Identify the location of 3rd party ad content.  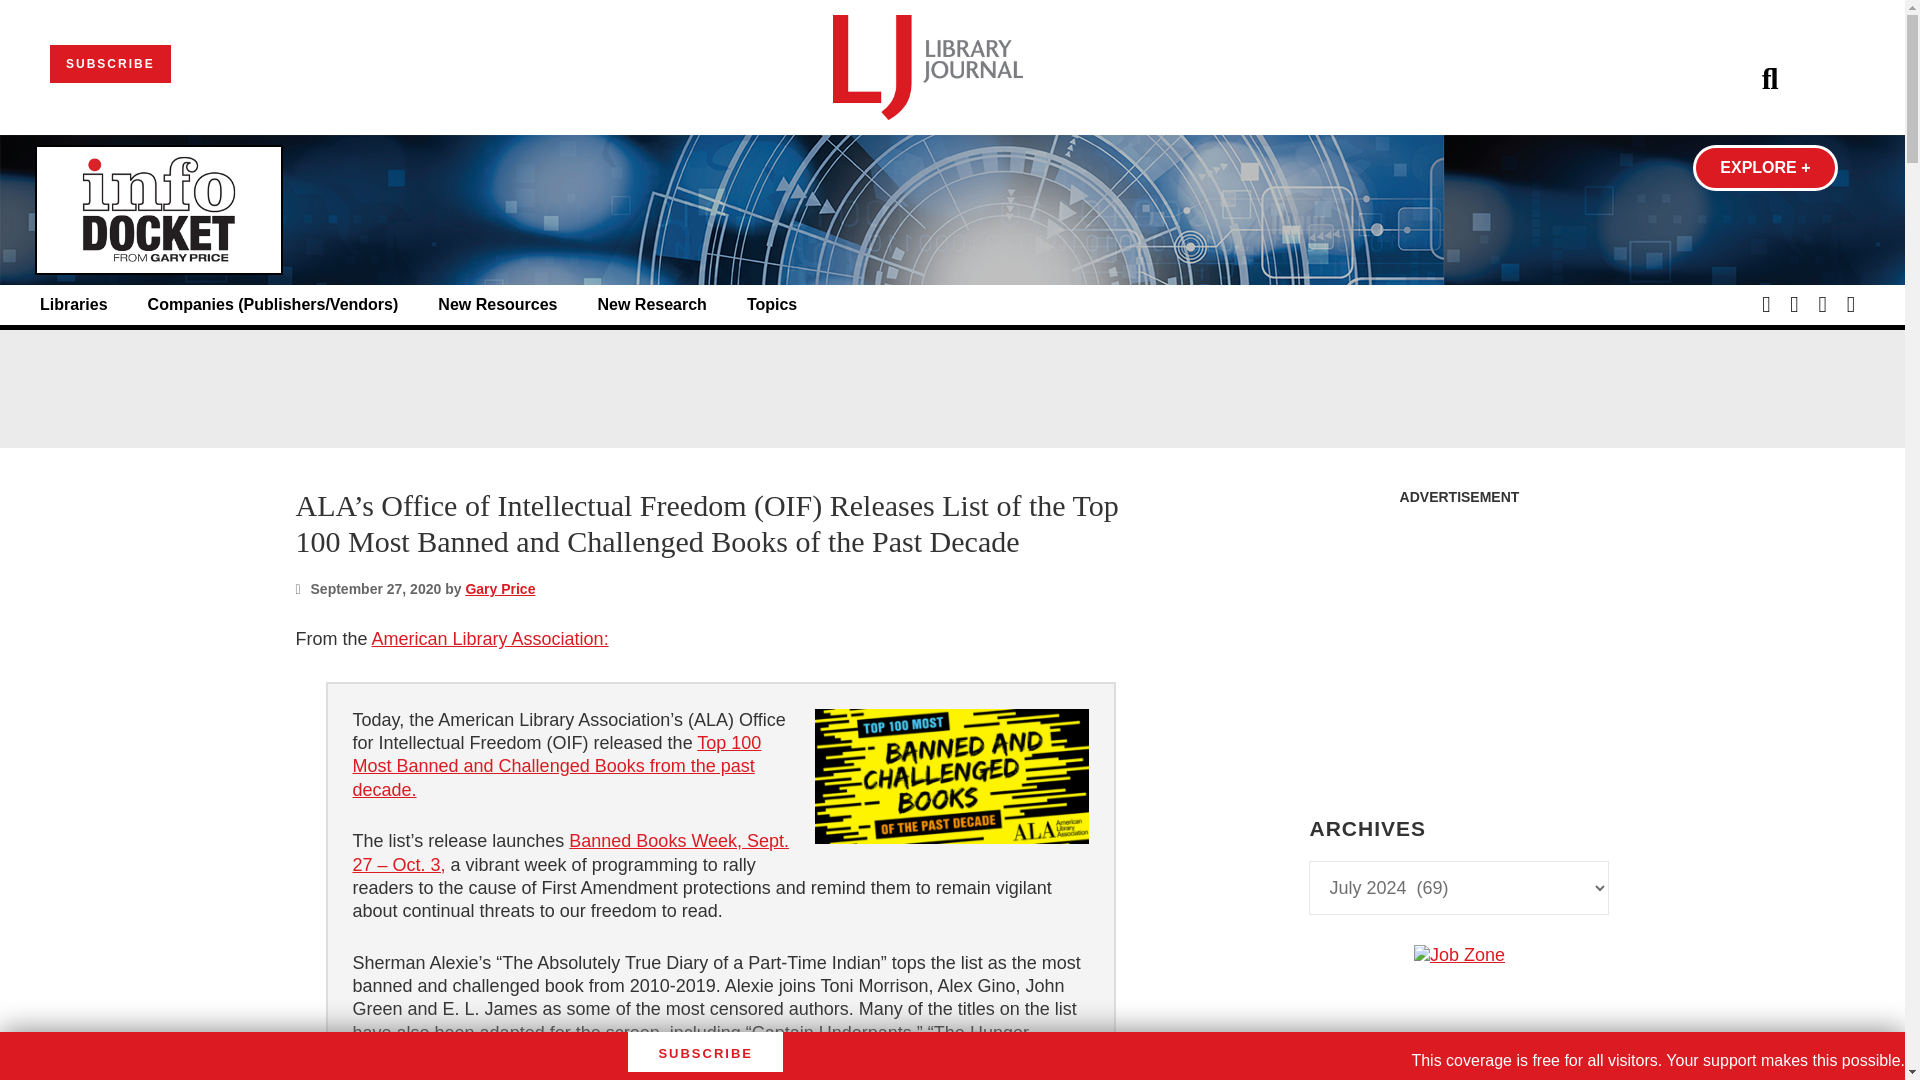
(951, 388).